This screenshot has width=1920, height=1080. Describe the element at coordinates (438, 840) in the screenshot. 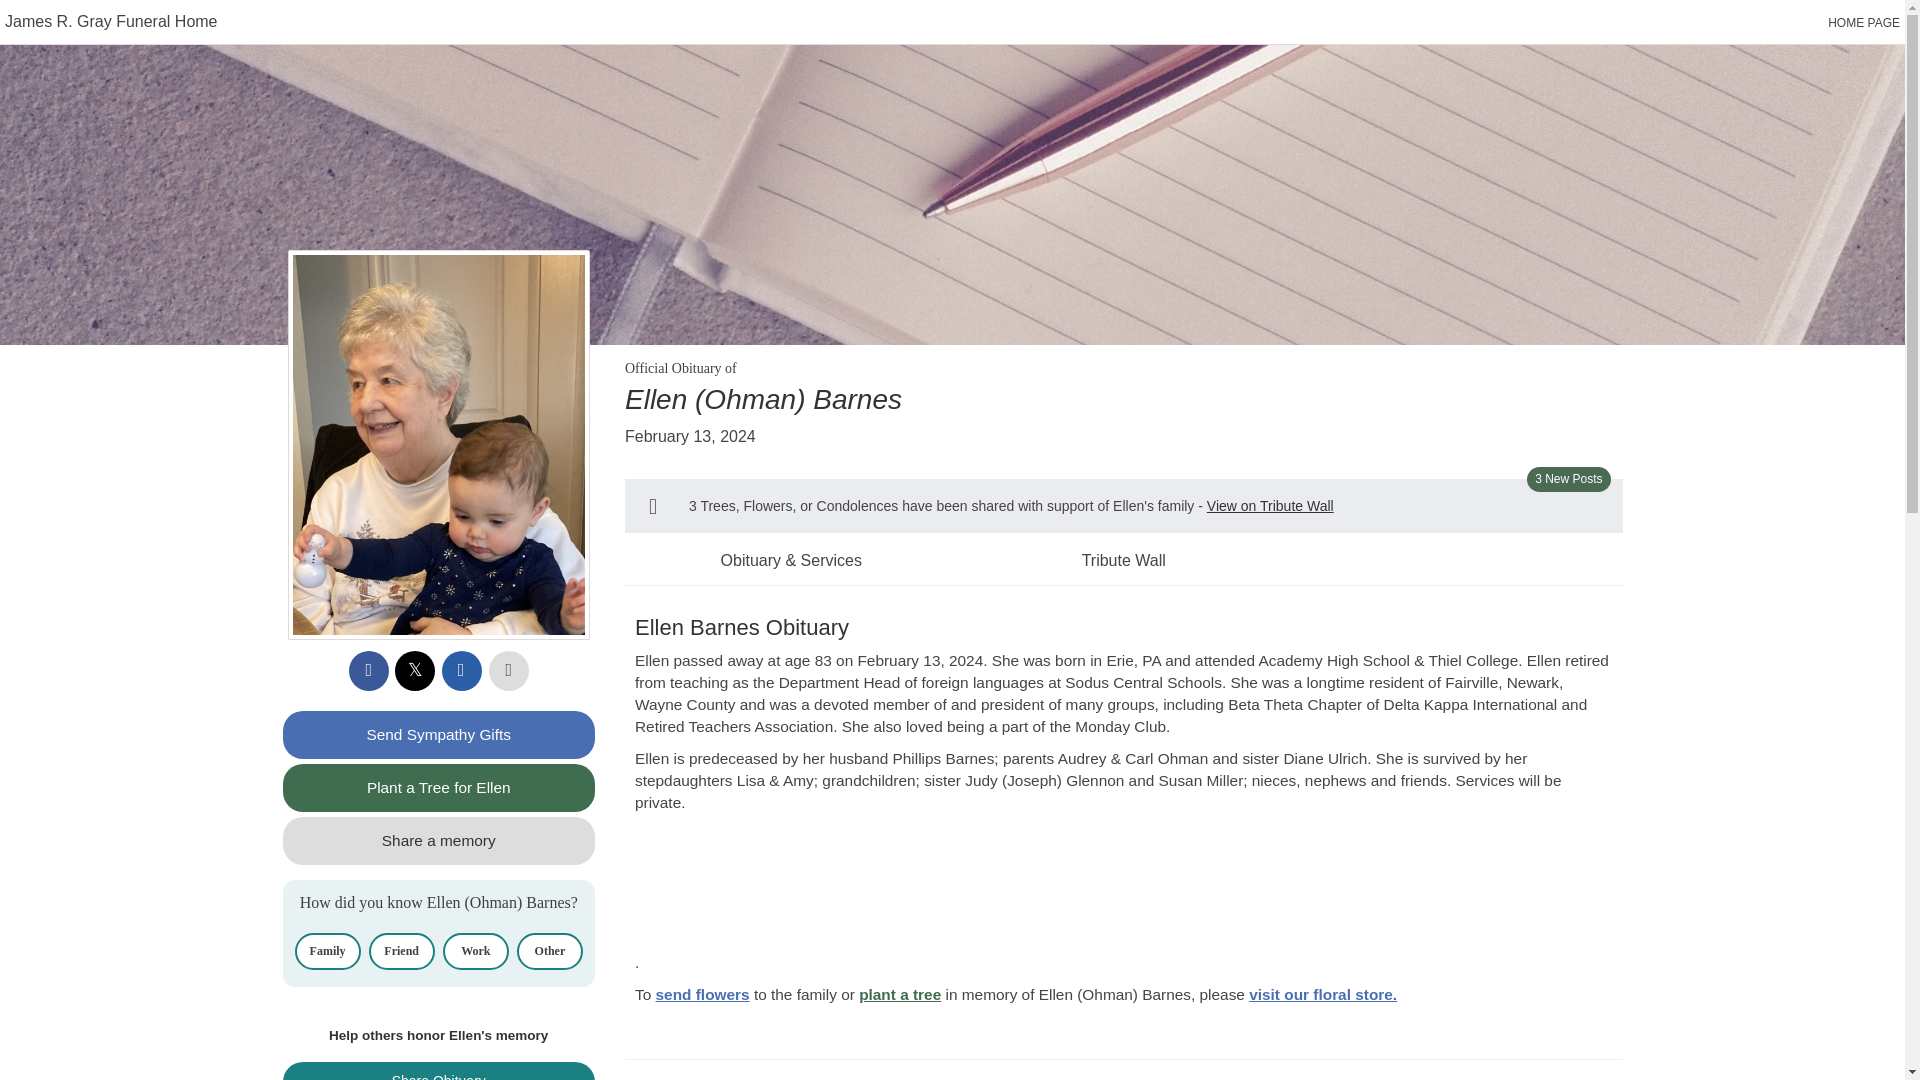

I see `Share a memory` at that location.